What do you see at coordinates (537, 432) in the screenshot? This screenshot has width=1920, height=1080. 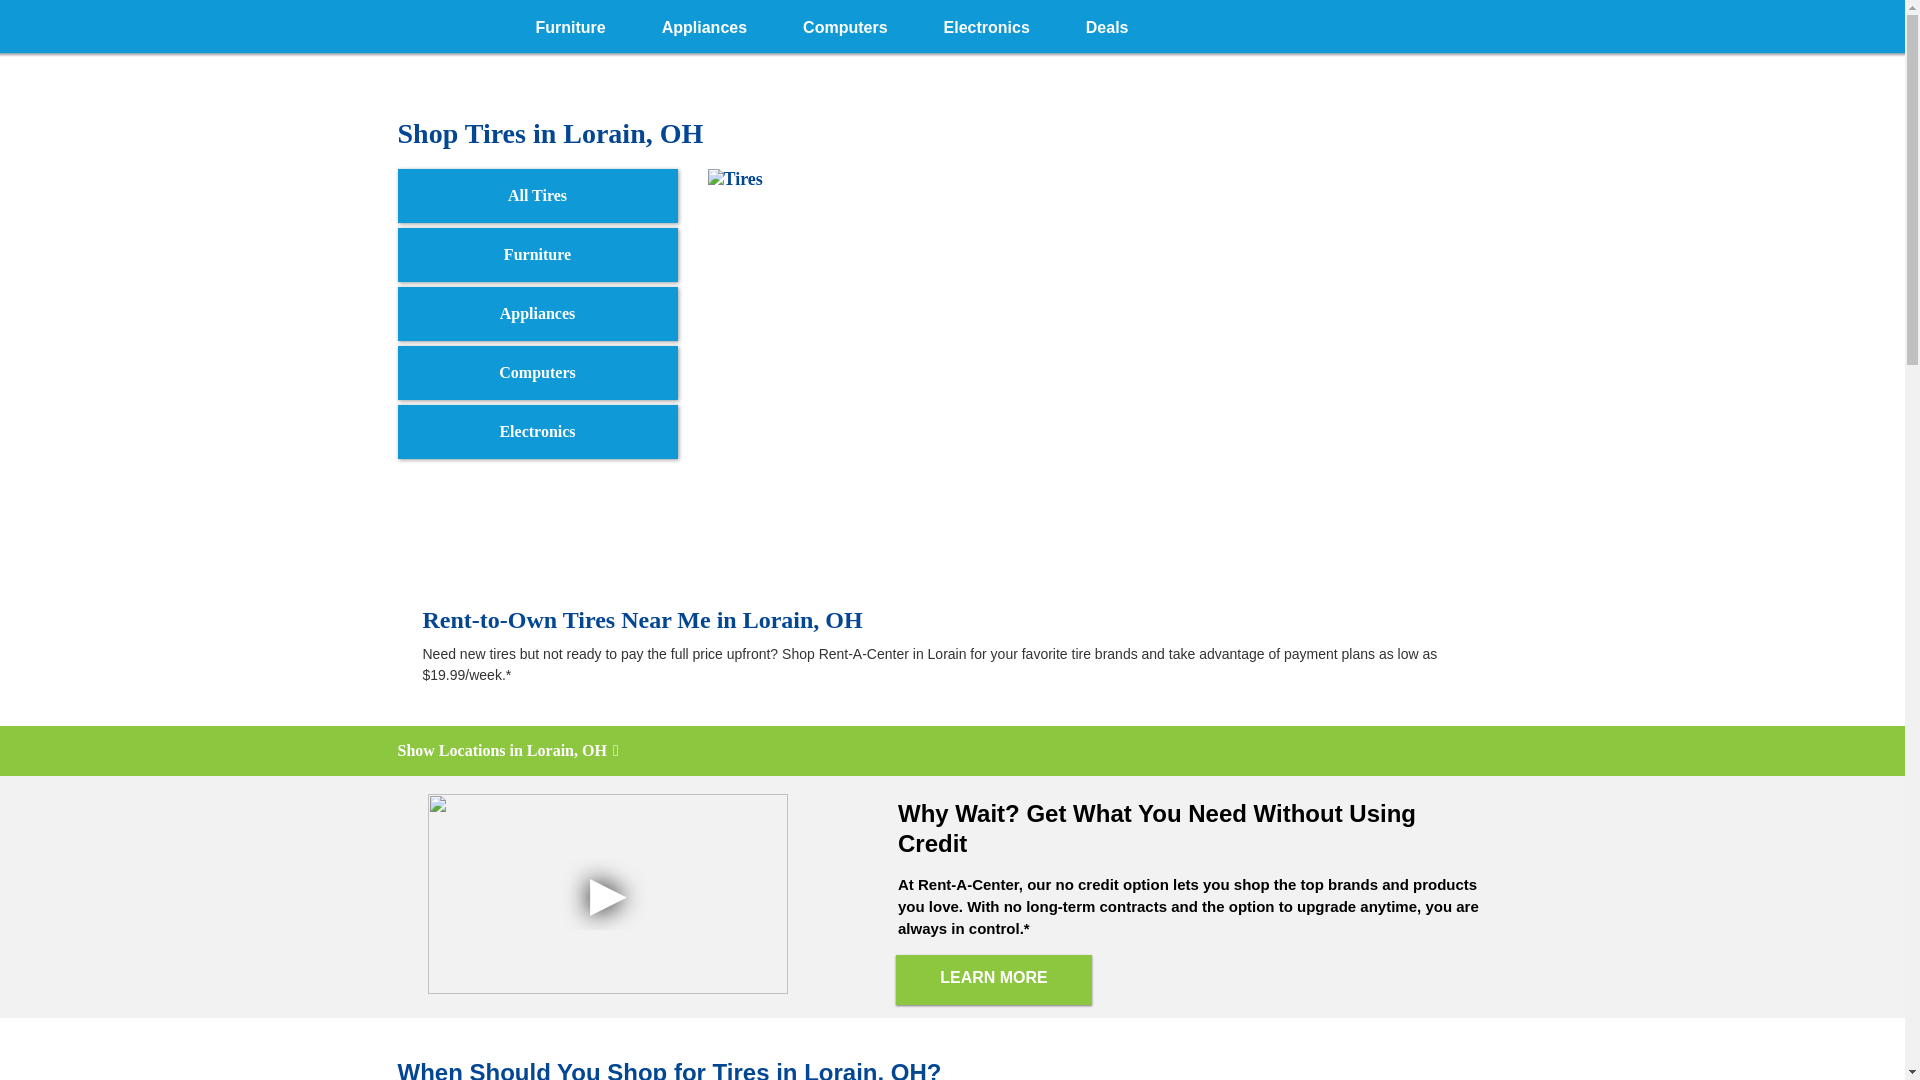 I see `Electronics` at bounding box center [537, 432].